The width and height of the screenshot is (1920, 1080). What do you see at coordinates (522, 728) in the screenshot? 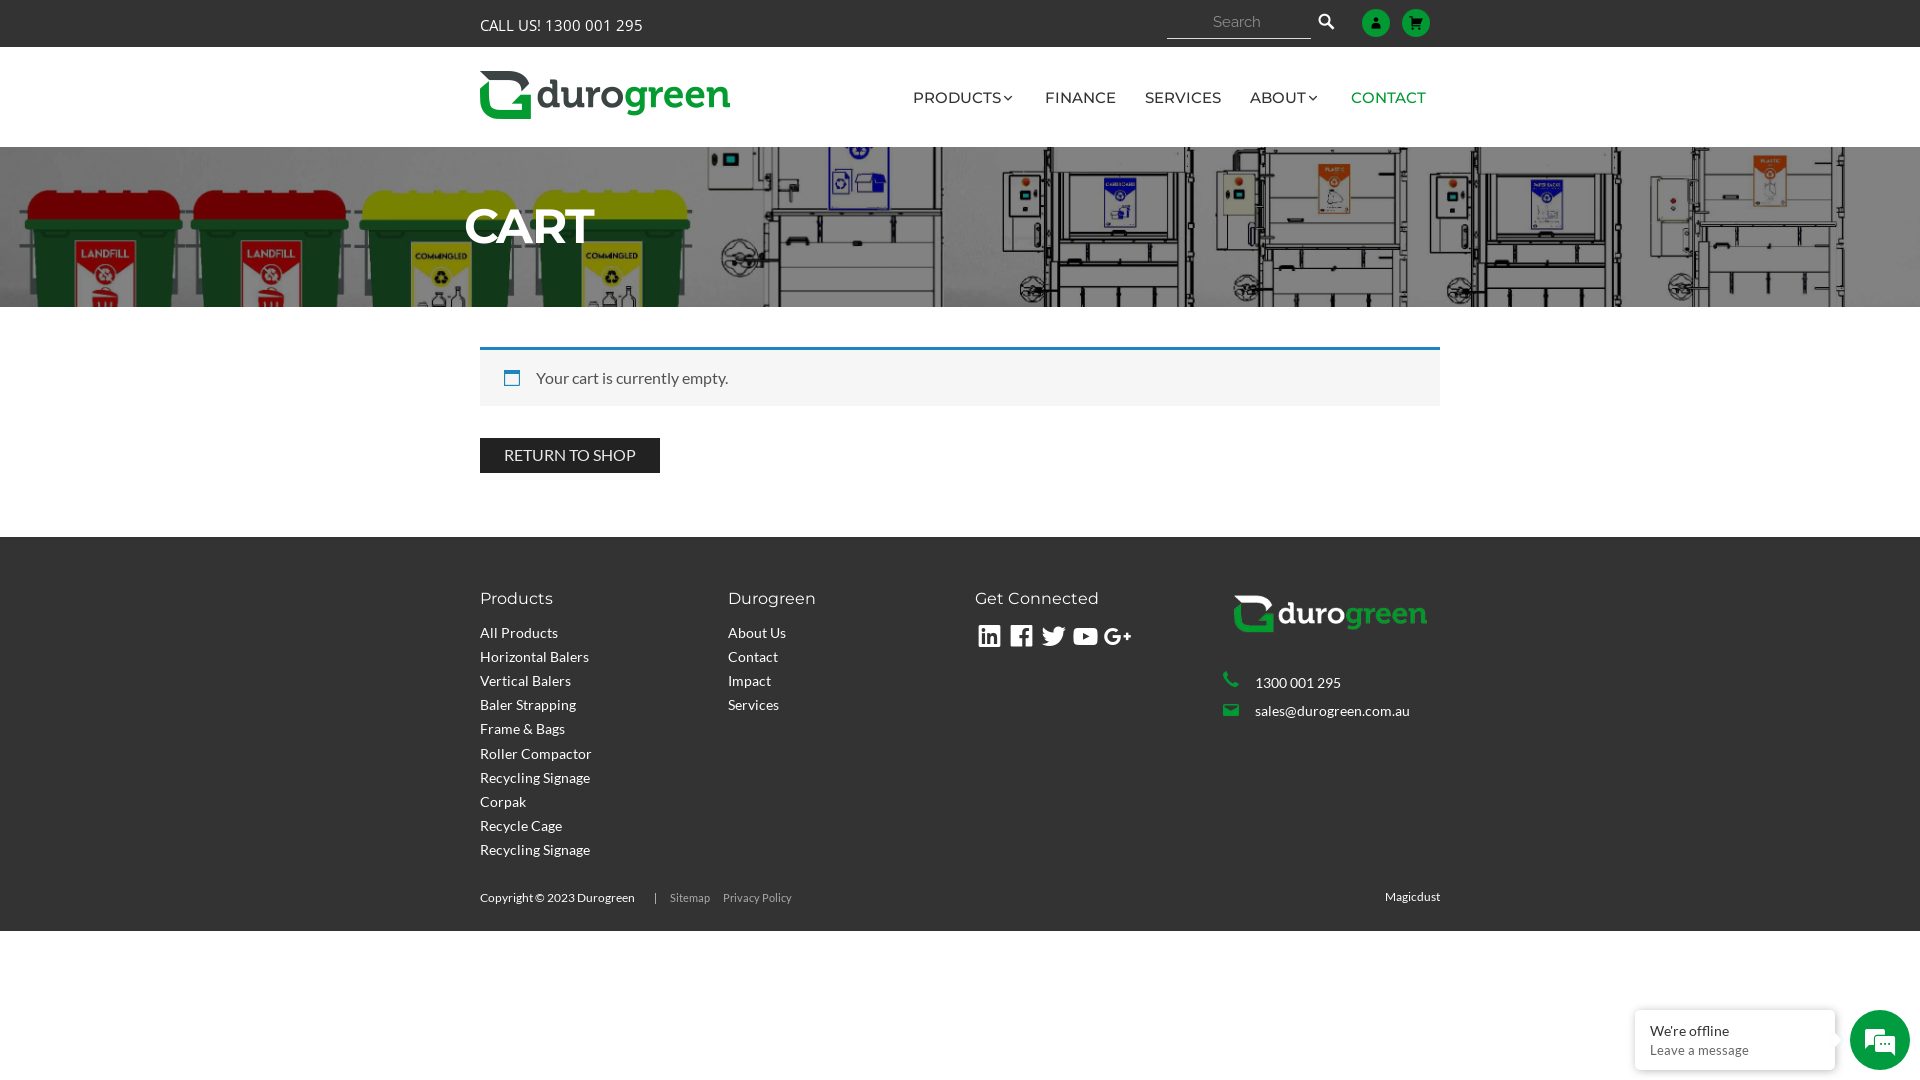
I see `Frame & Bags` at bounding box center [522, 728].